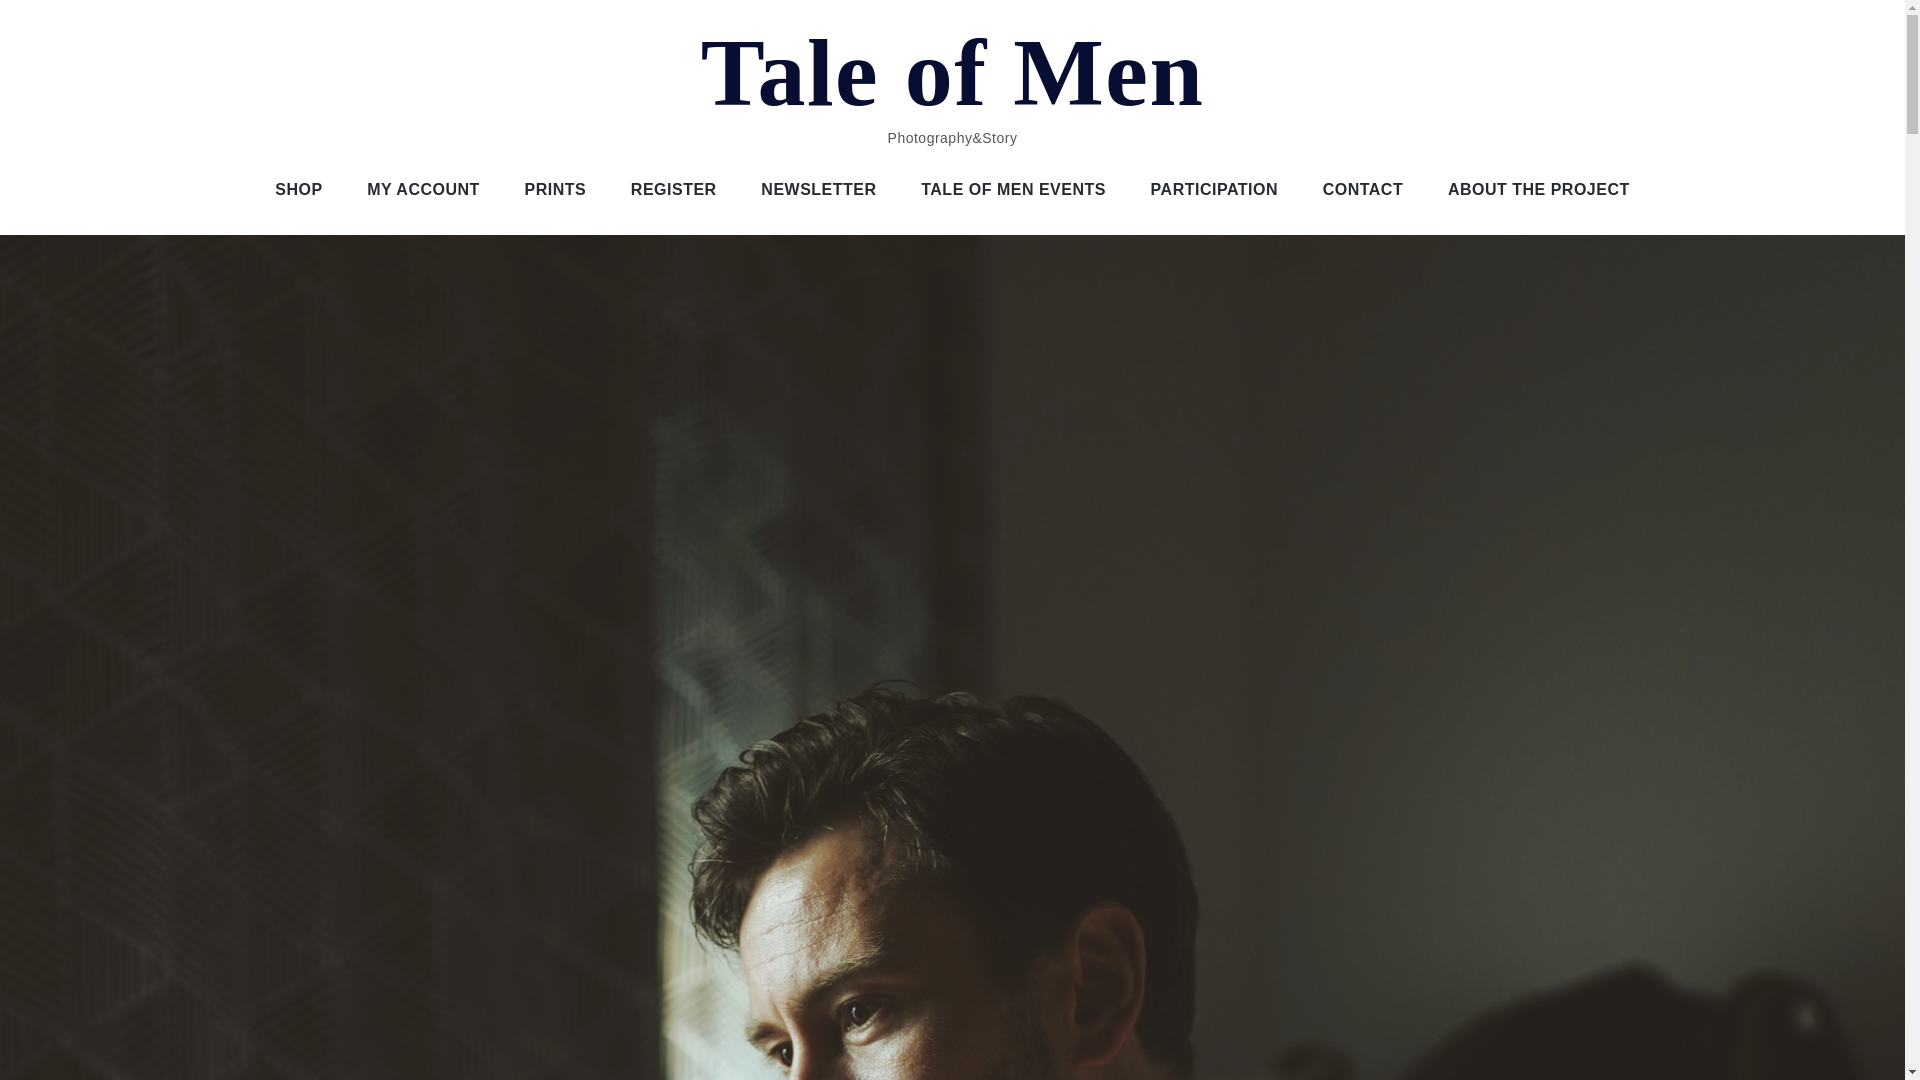  Describe the element at coordinates (1012, 190) in the screenshot. I see `TALE OF MEN EVENTS` at that location.